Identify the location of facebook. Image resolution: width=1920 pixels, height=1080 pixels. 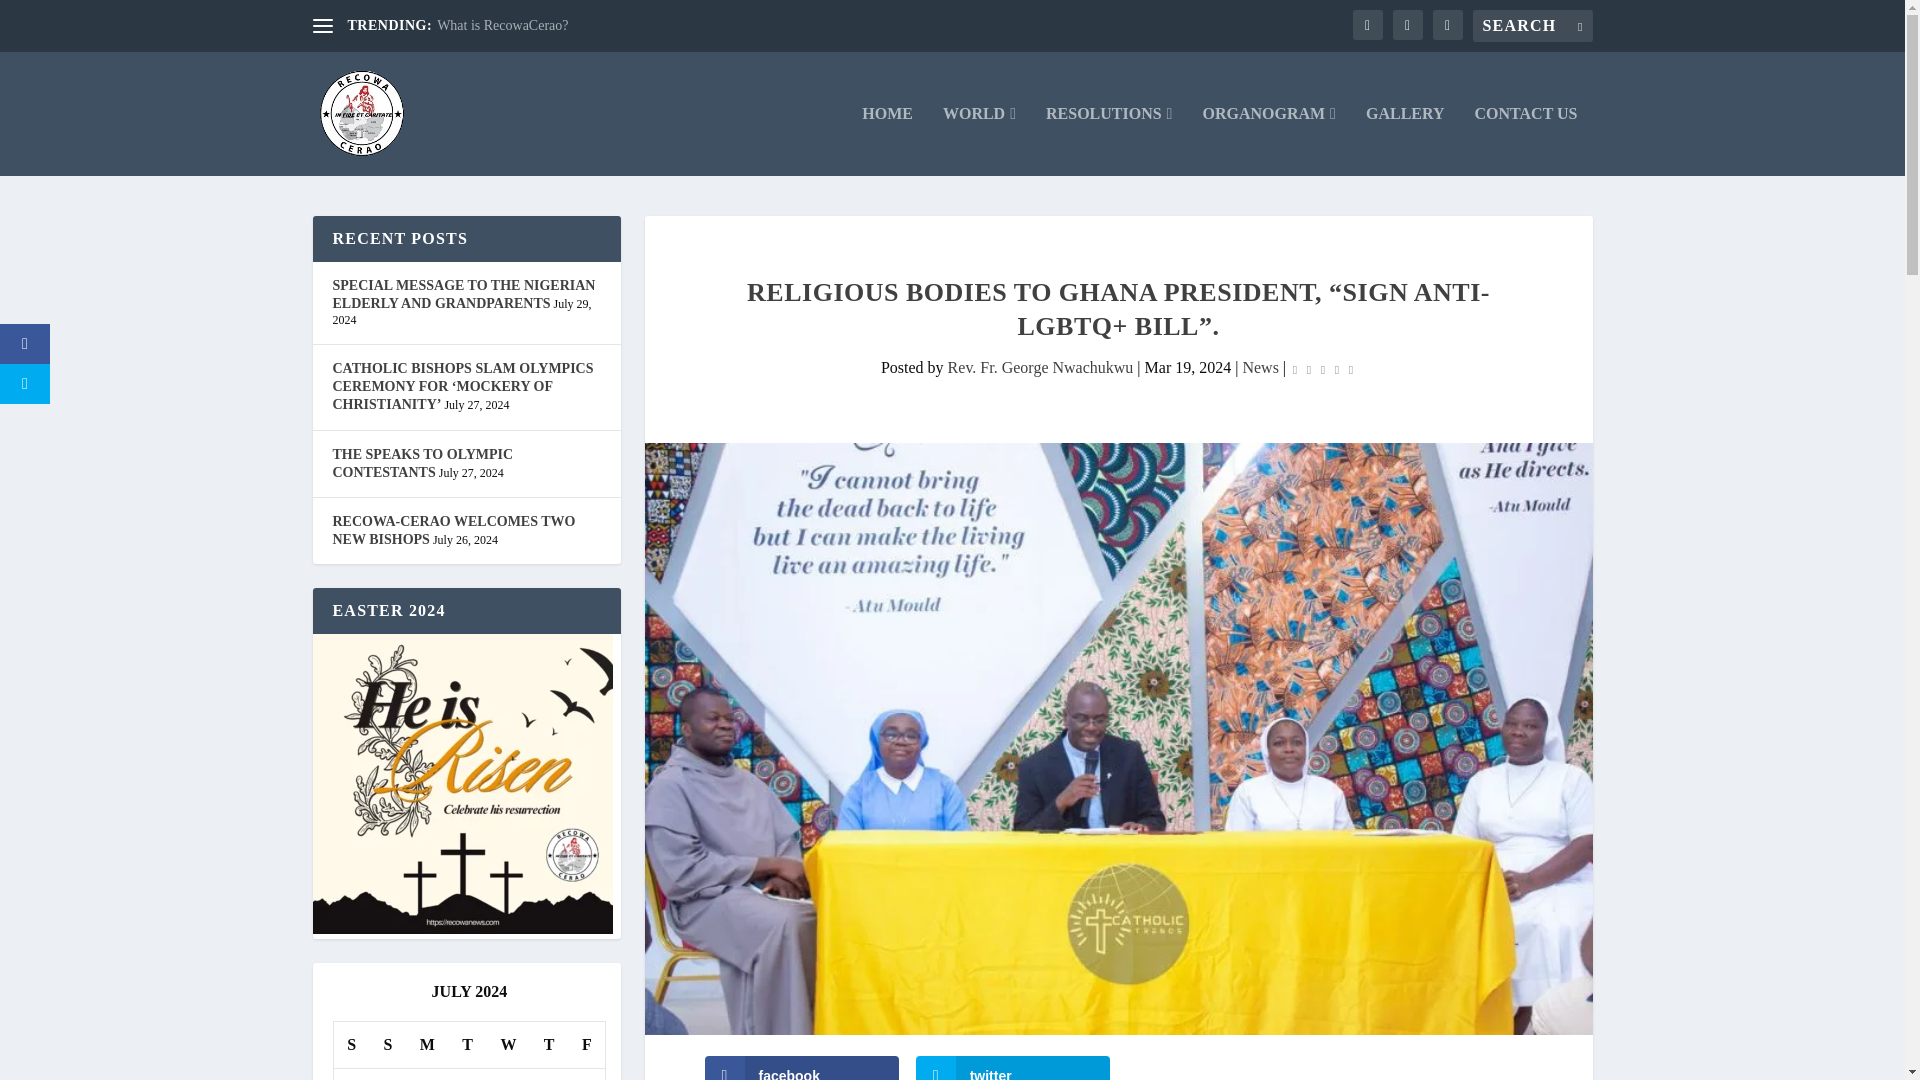
(801, 1068).